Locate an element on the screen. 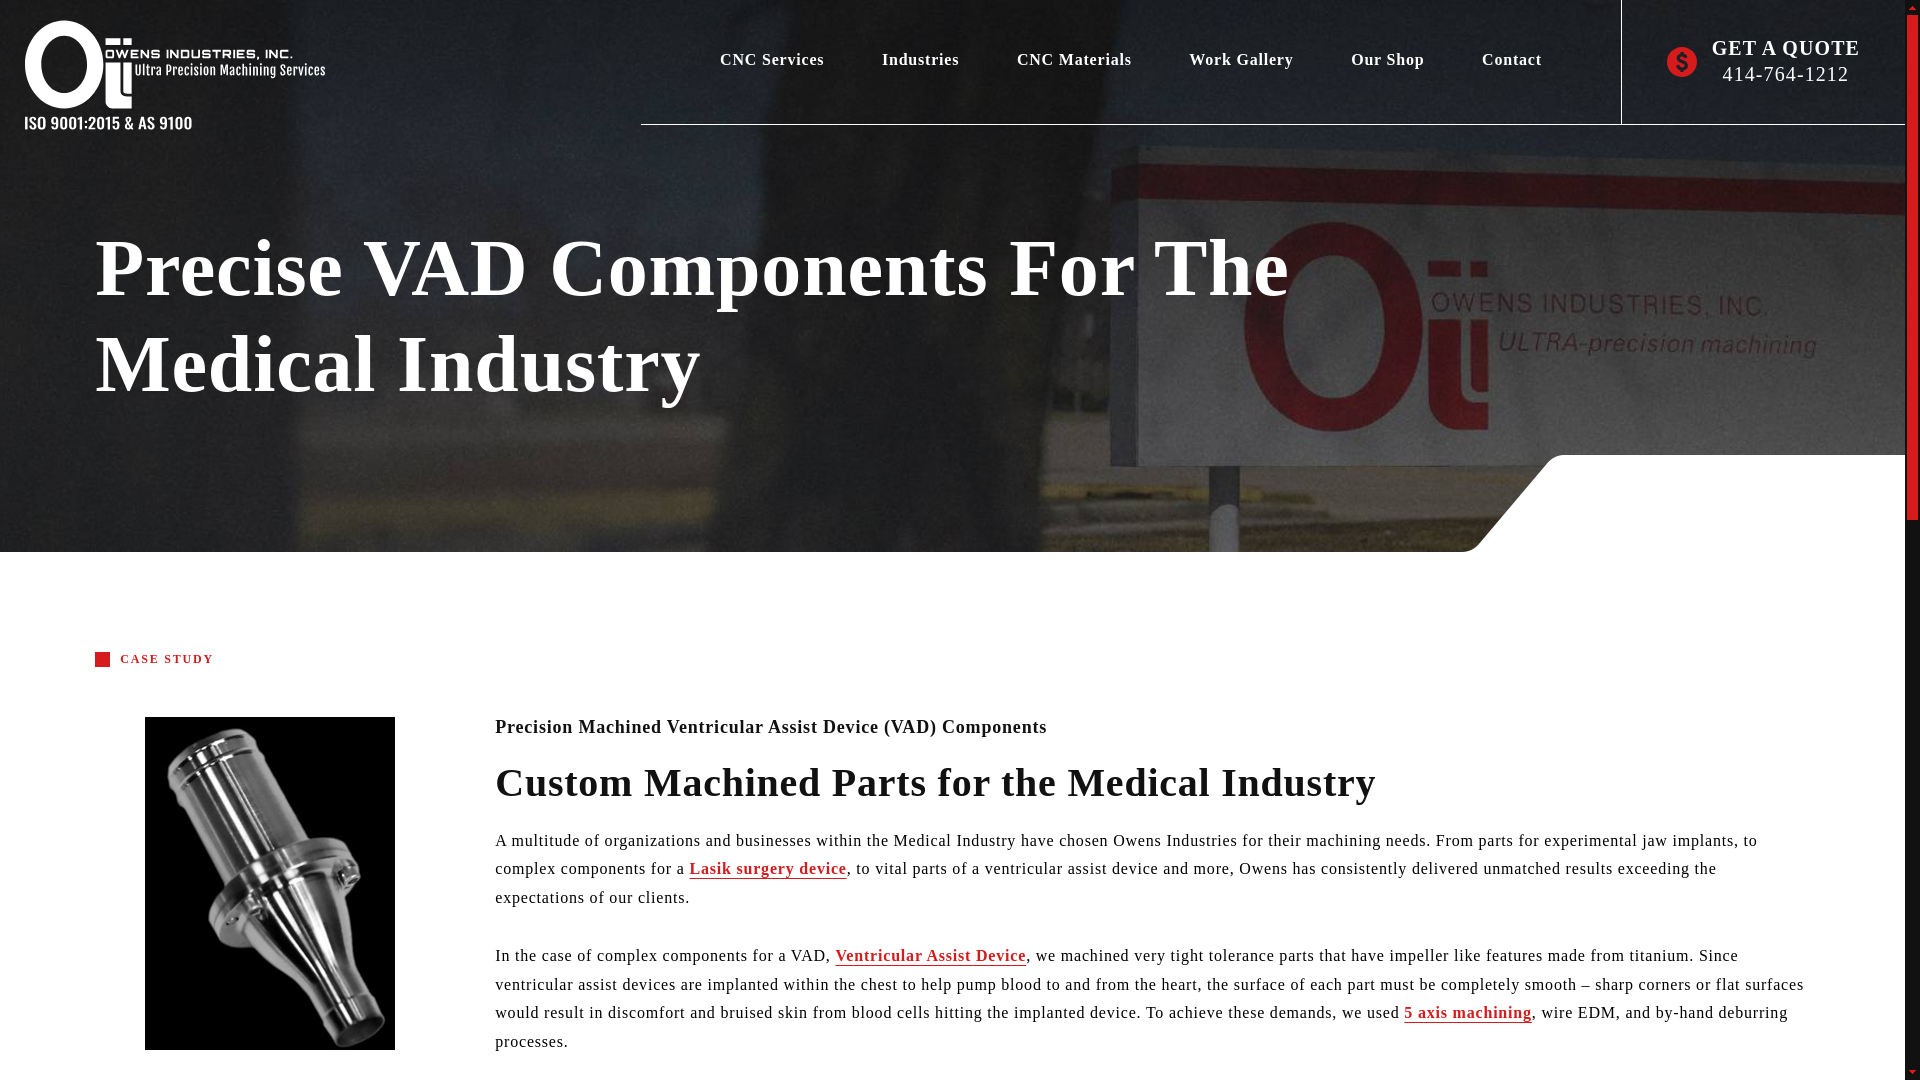 The width and height of the screenshot is (1920, 1080). Ultra Precision Machining Services for any Industry is located at coordinates (162, 75).